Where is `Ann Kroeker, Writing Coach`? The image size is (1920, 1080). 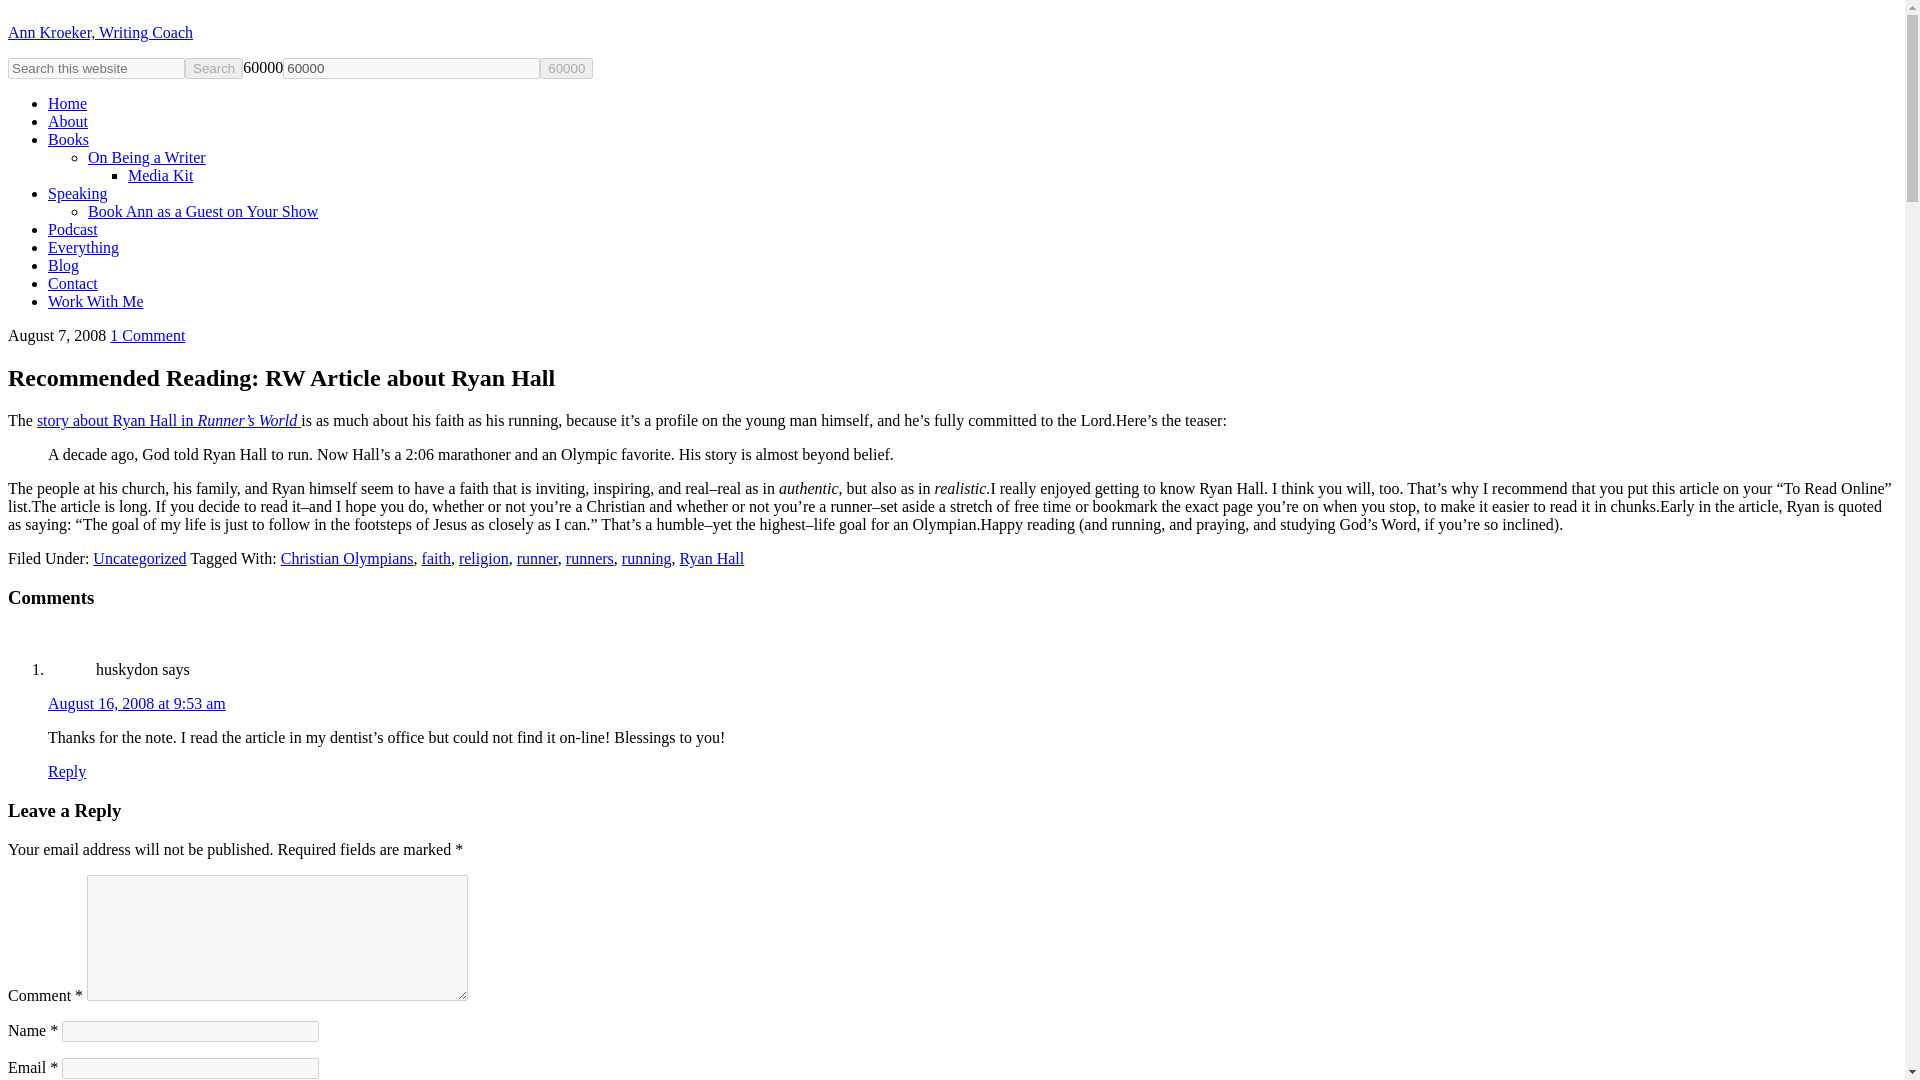
Ann Kroeker, Writing Coach is located at coordinates (100, 32).